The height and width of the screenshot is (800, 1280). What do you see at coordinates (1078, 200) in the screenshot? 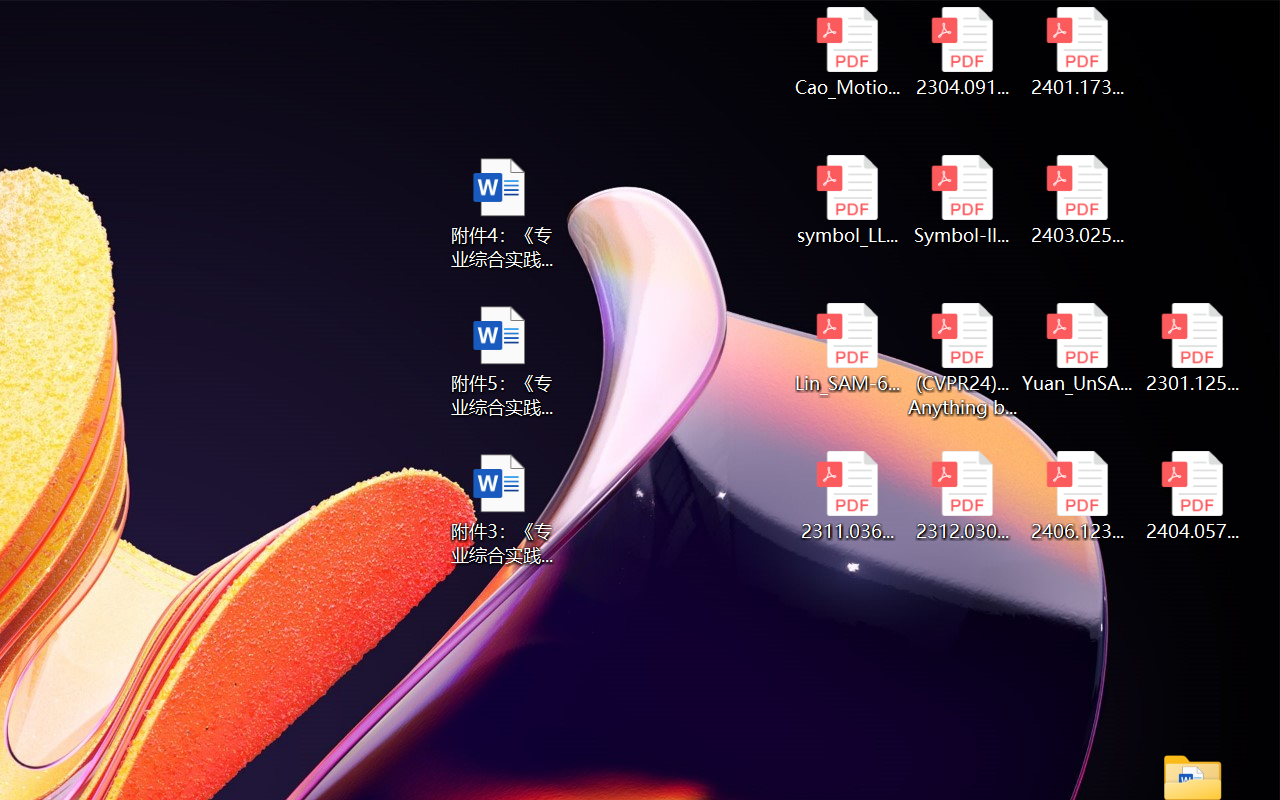
I see `2403.02502v1.pdf` at bounding box center [1078, 200].